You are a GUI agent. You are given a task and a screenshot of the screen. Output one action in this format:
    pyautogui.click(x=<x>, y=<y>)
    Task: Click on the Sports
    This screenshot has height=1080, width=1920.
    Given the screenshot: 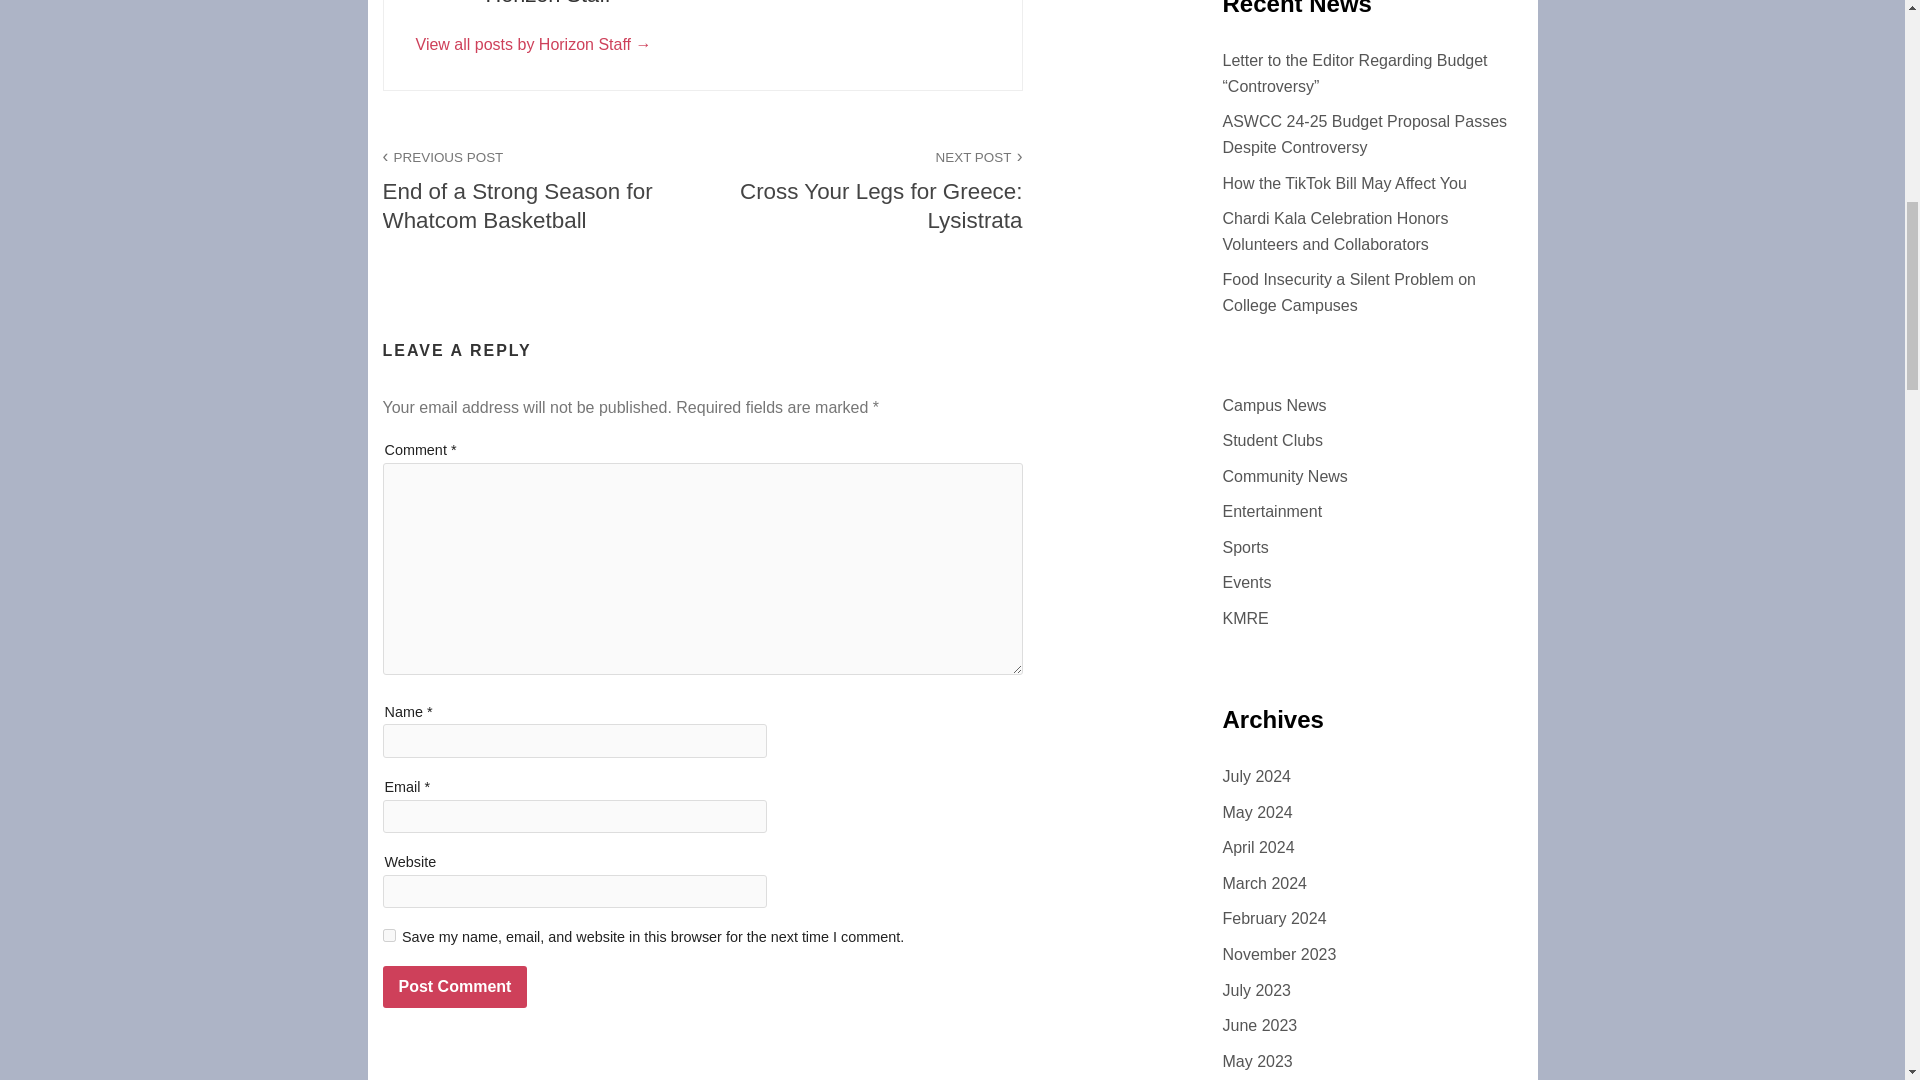 What is the action you would take?
    pyautogui.click(x=1284, y=476)
    